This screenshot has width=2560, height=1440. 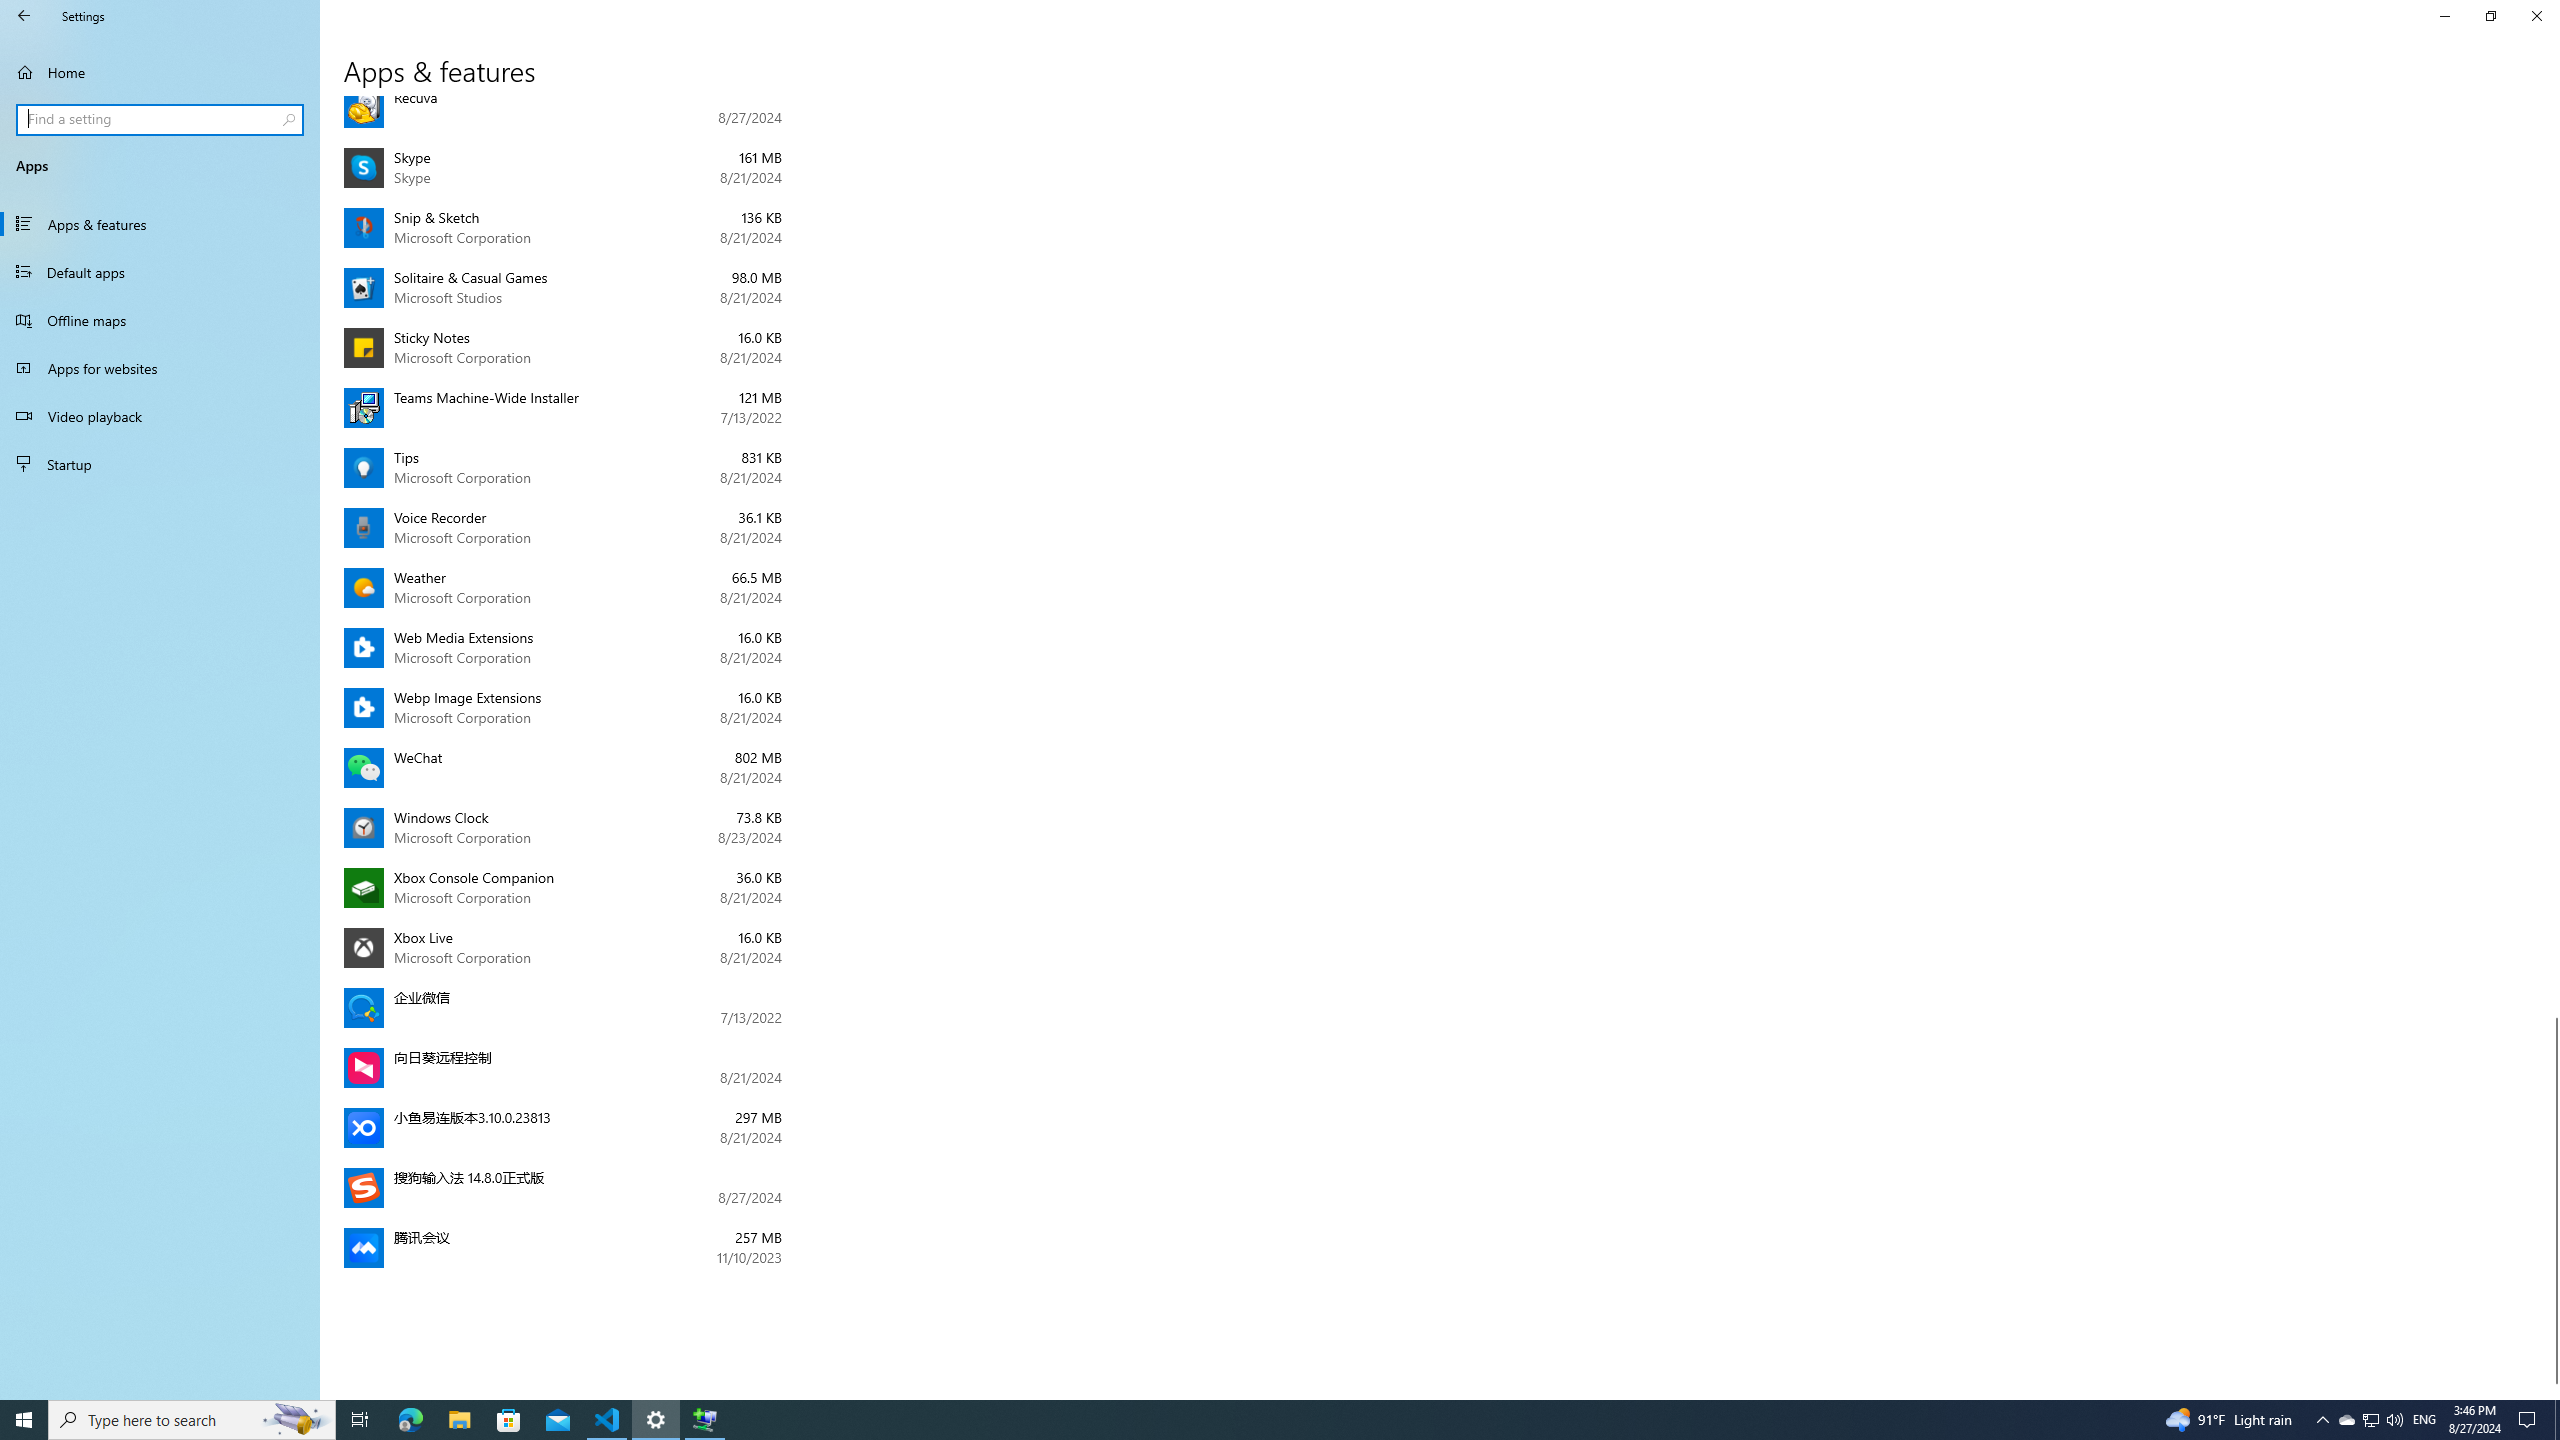 I want to click on User Promoted Notification Area, so click(x=24, y=1420).